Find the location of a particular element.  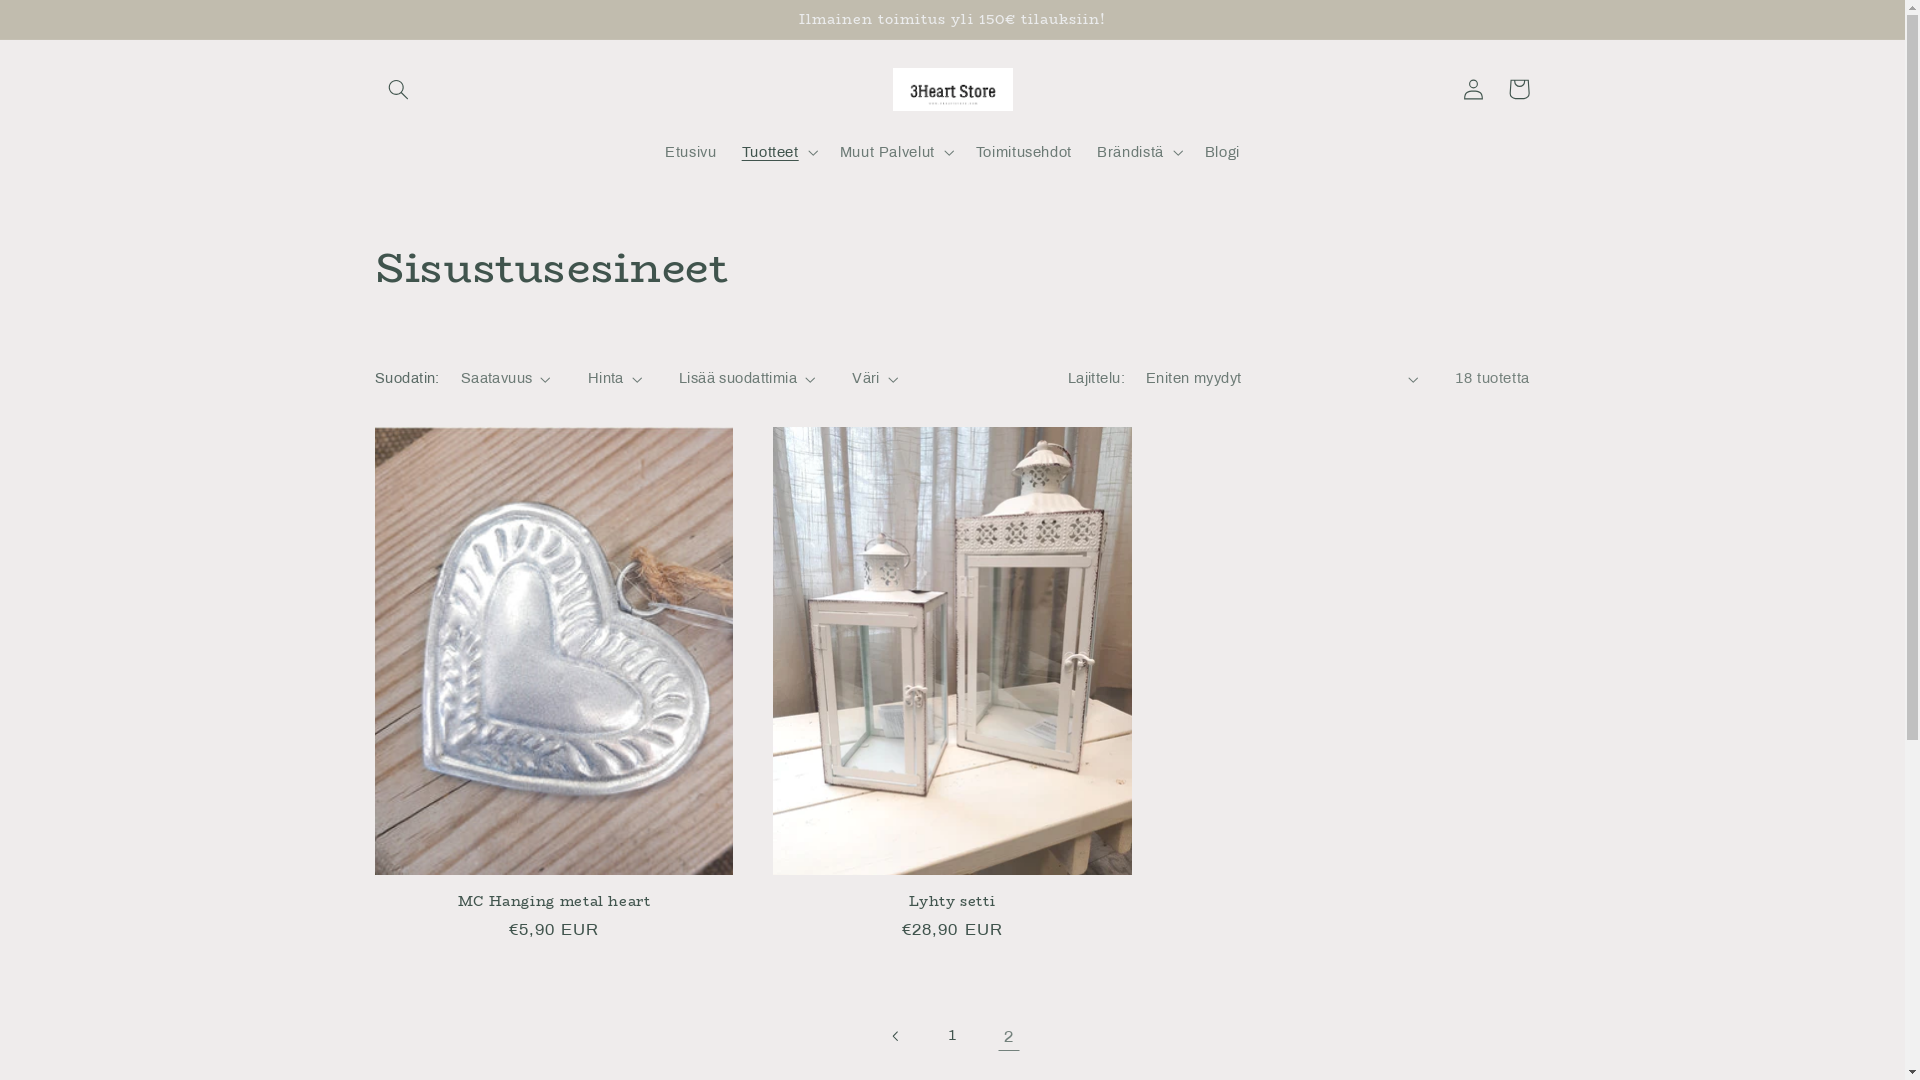

Blogi is located at coordinates (1222, 152).